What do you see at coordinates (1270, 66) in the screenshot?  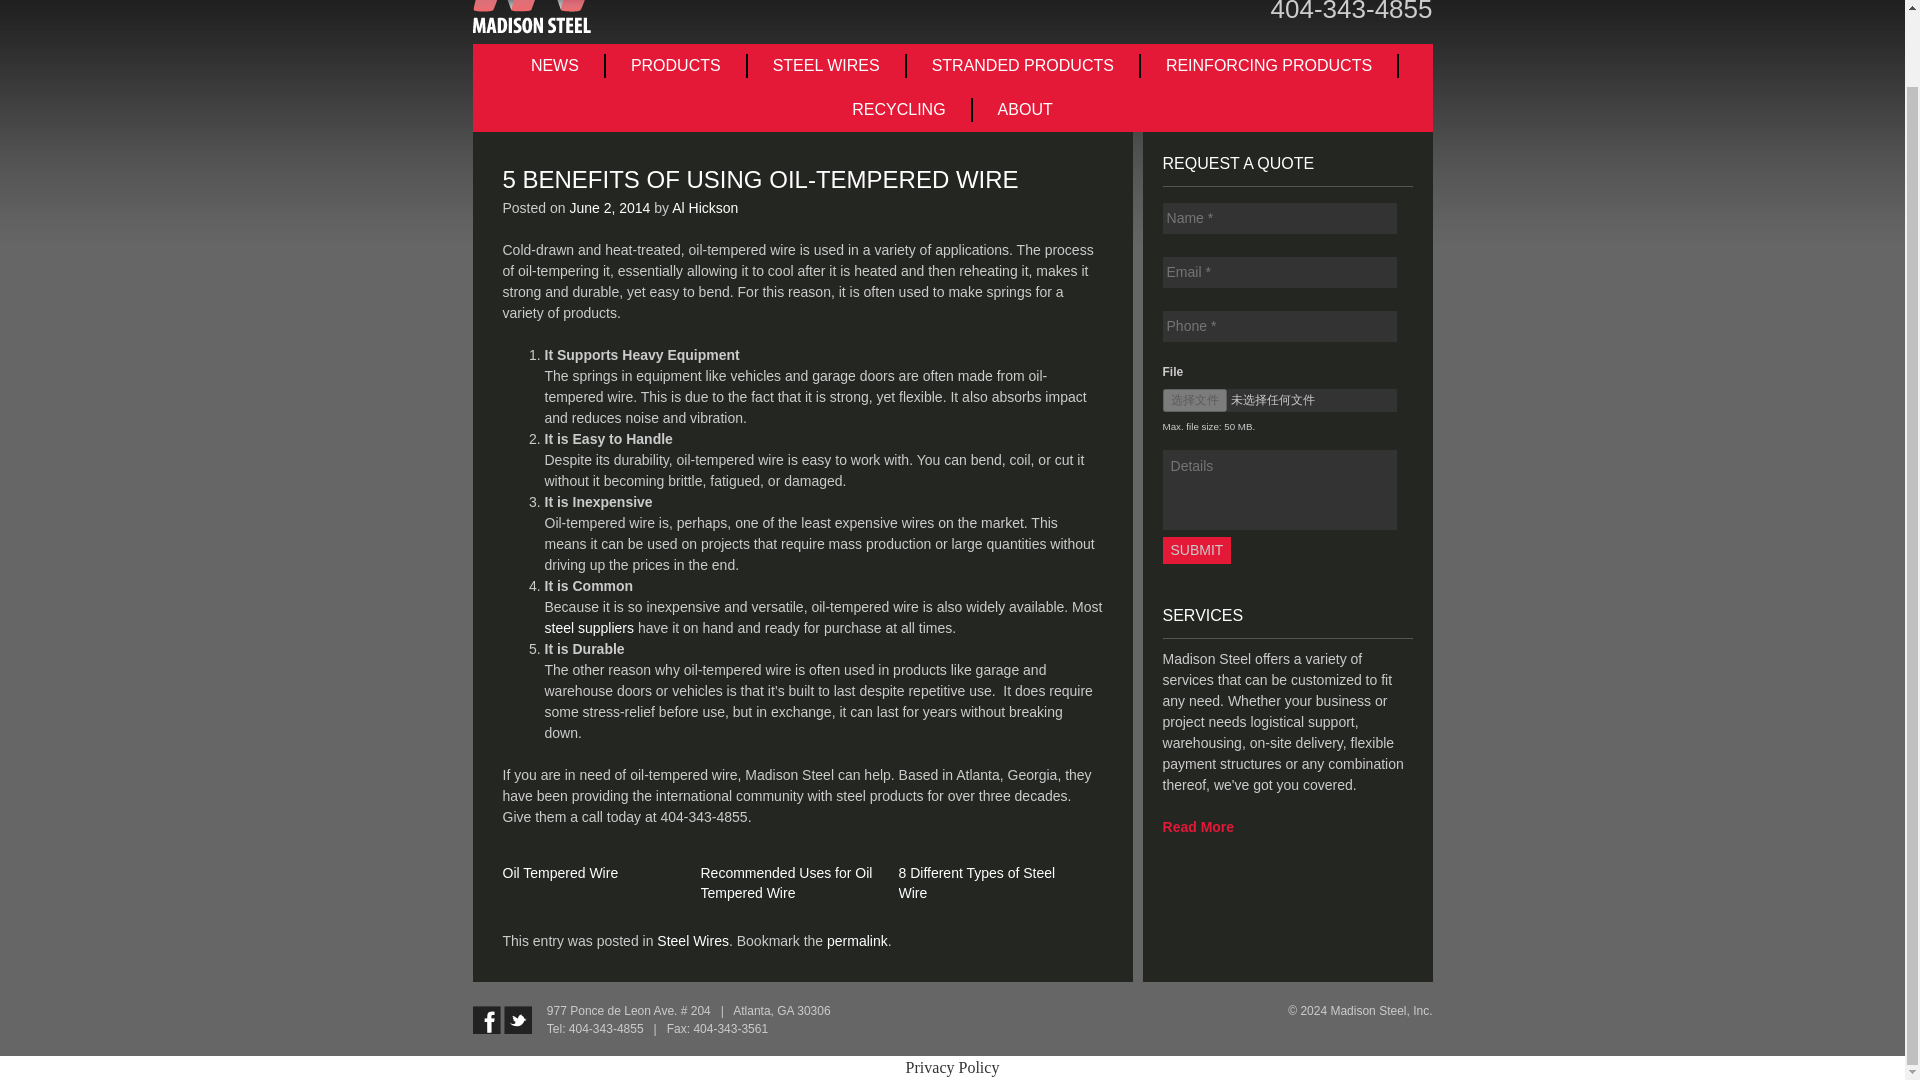 I see `REINFORCING PRODUCTS` at bounding box center [1270, 66].